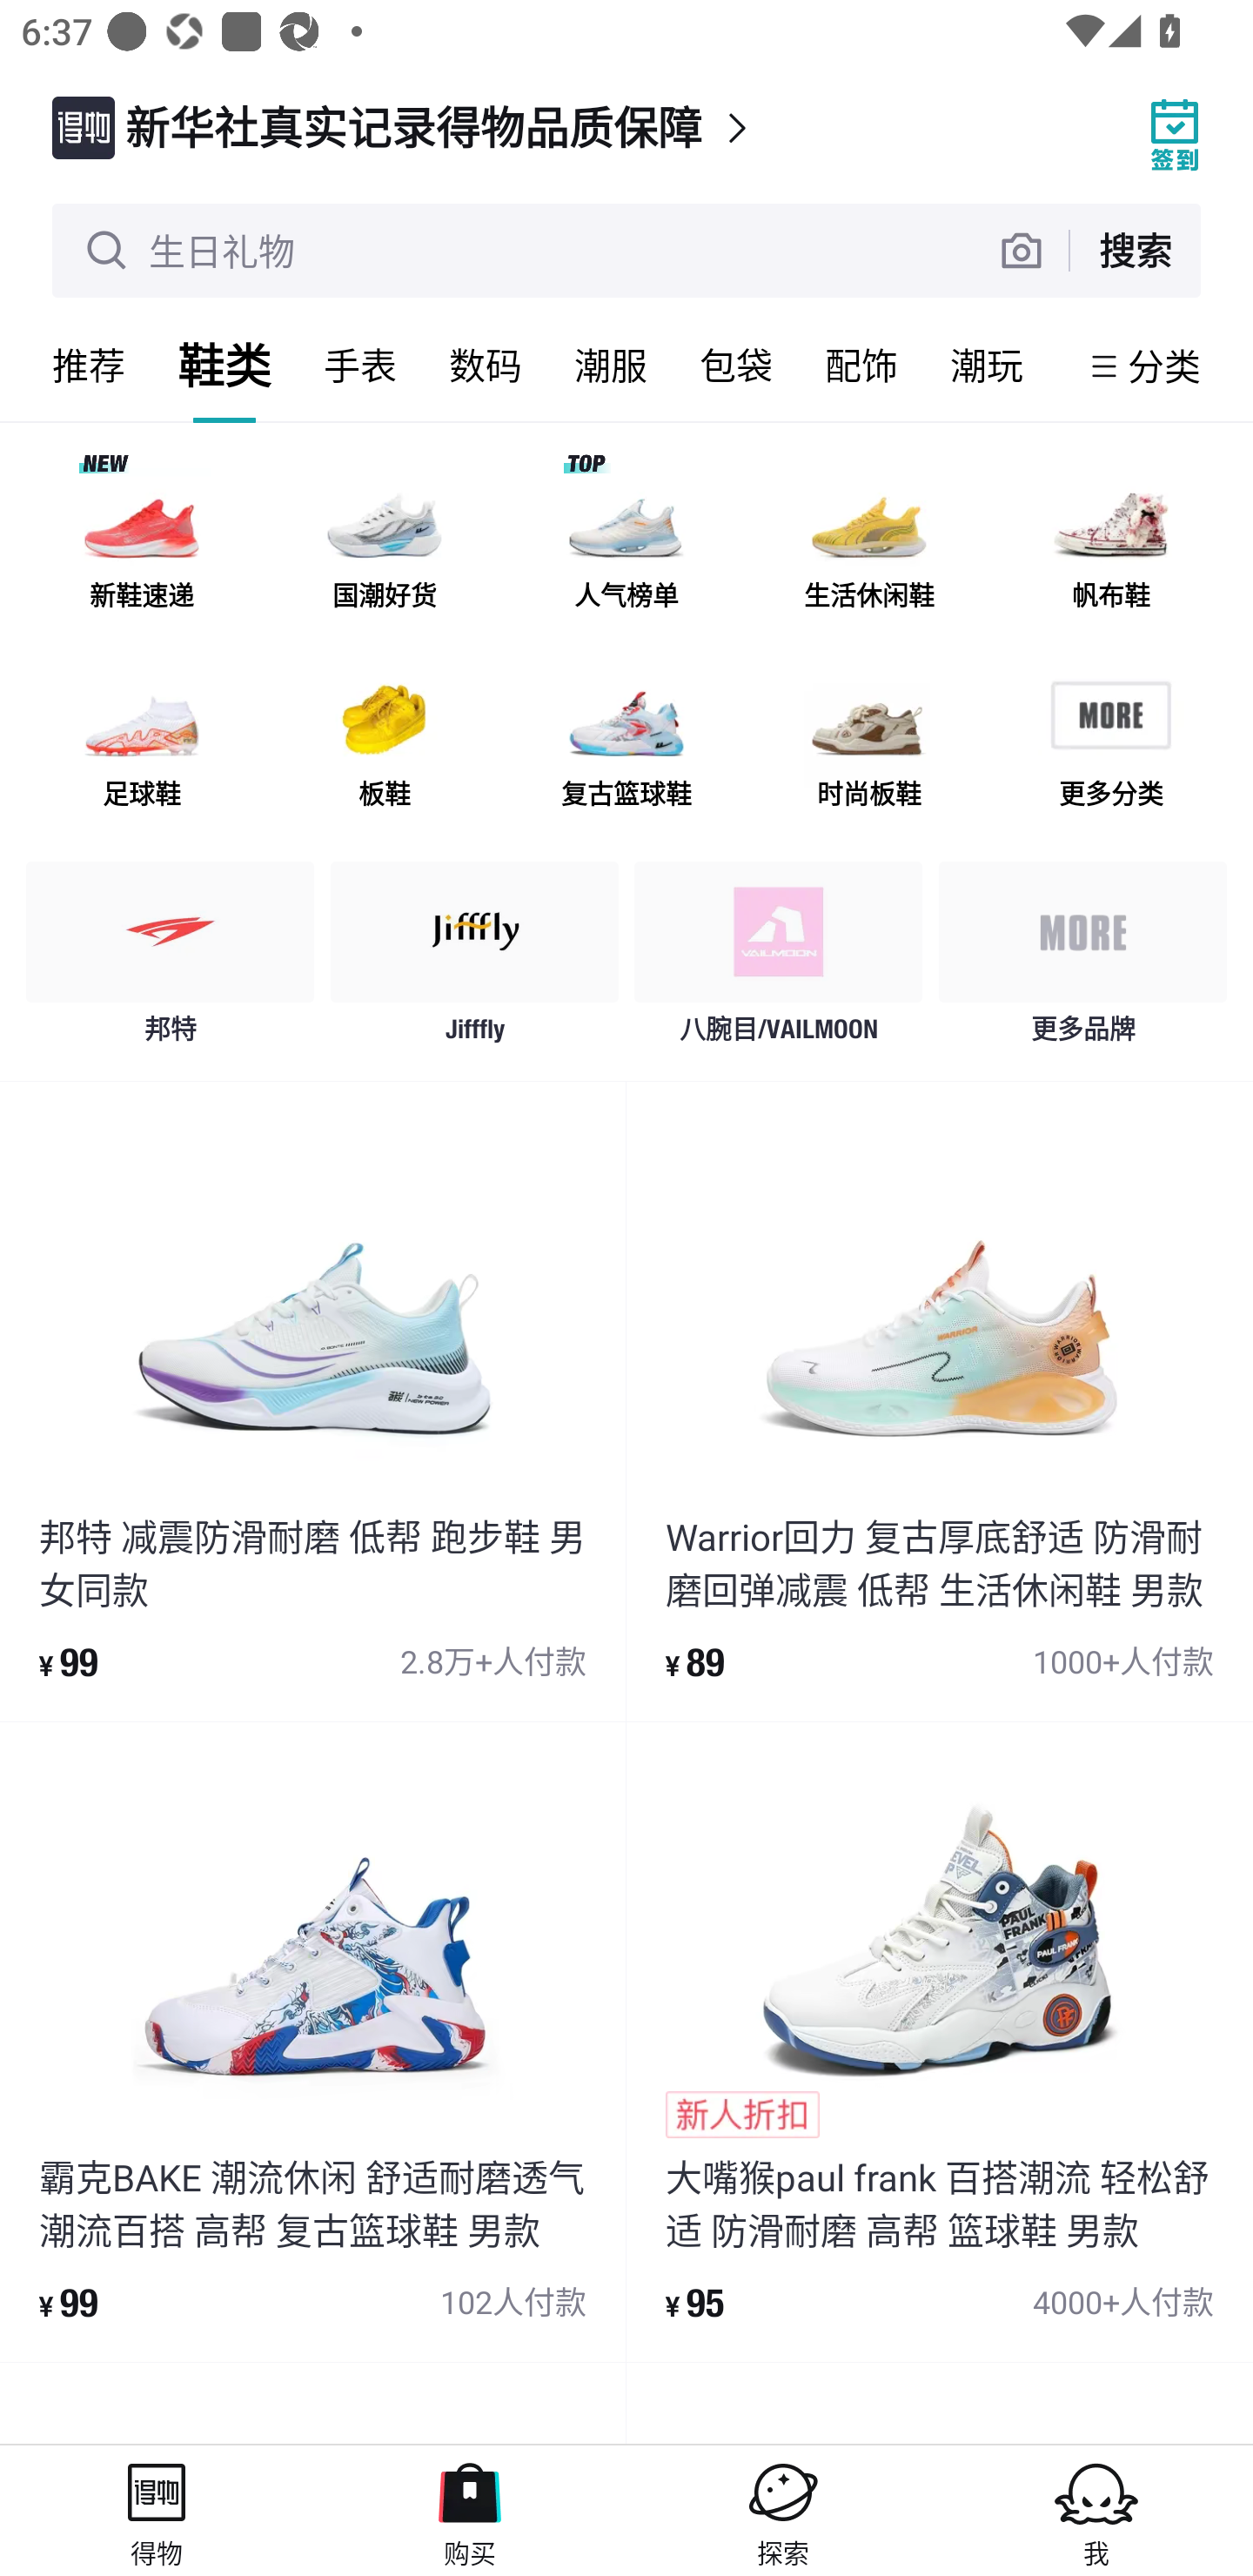 This screenshot has width=1253, height=2576. I want to click on product_item 邦特 减震防滑耐磨 低帮 跑步鞋 男
女同款 ¥ 99 2.8万+人付款, so click(312, 1401).